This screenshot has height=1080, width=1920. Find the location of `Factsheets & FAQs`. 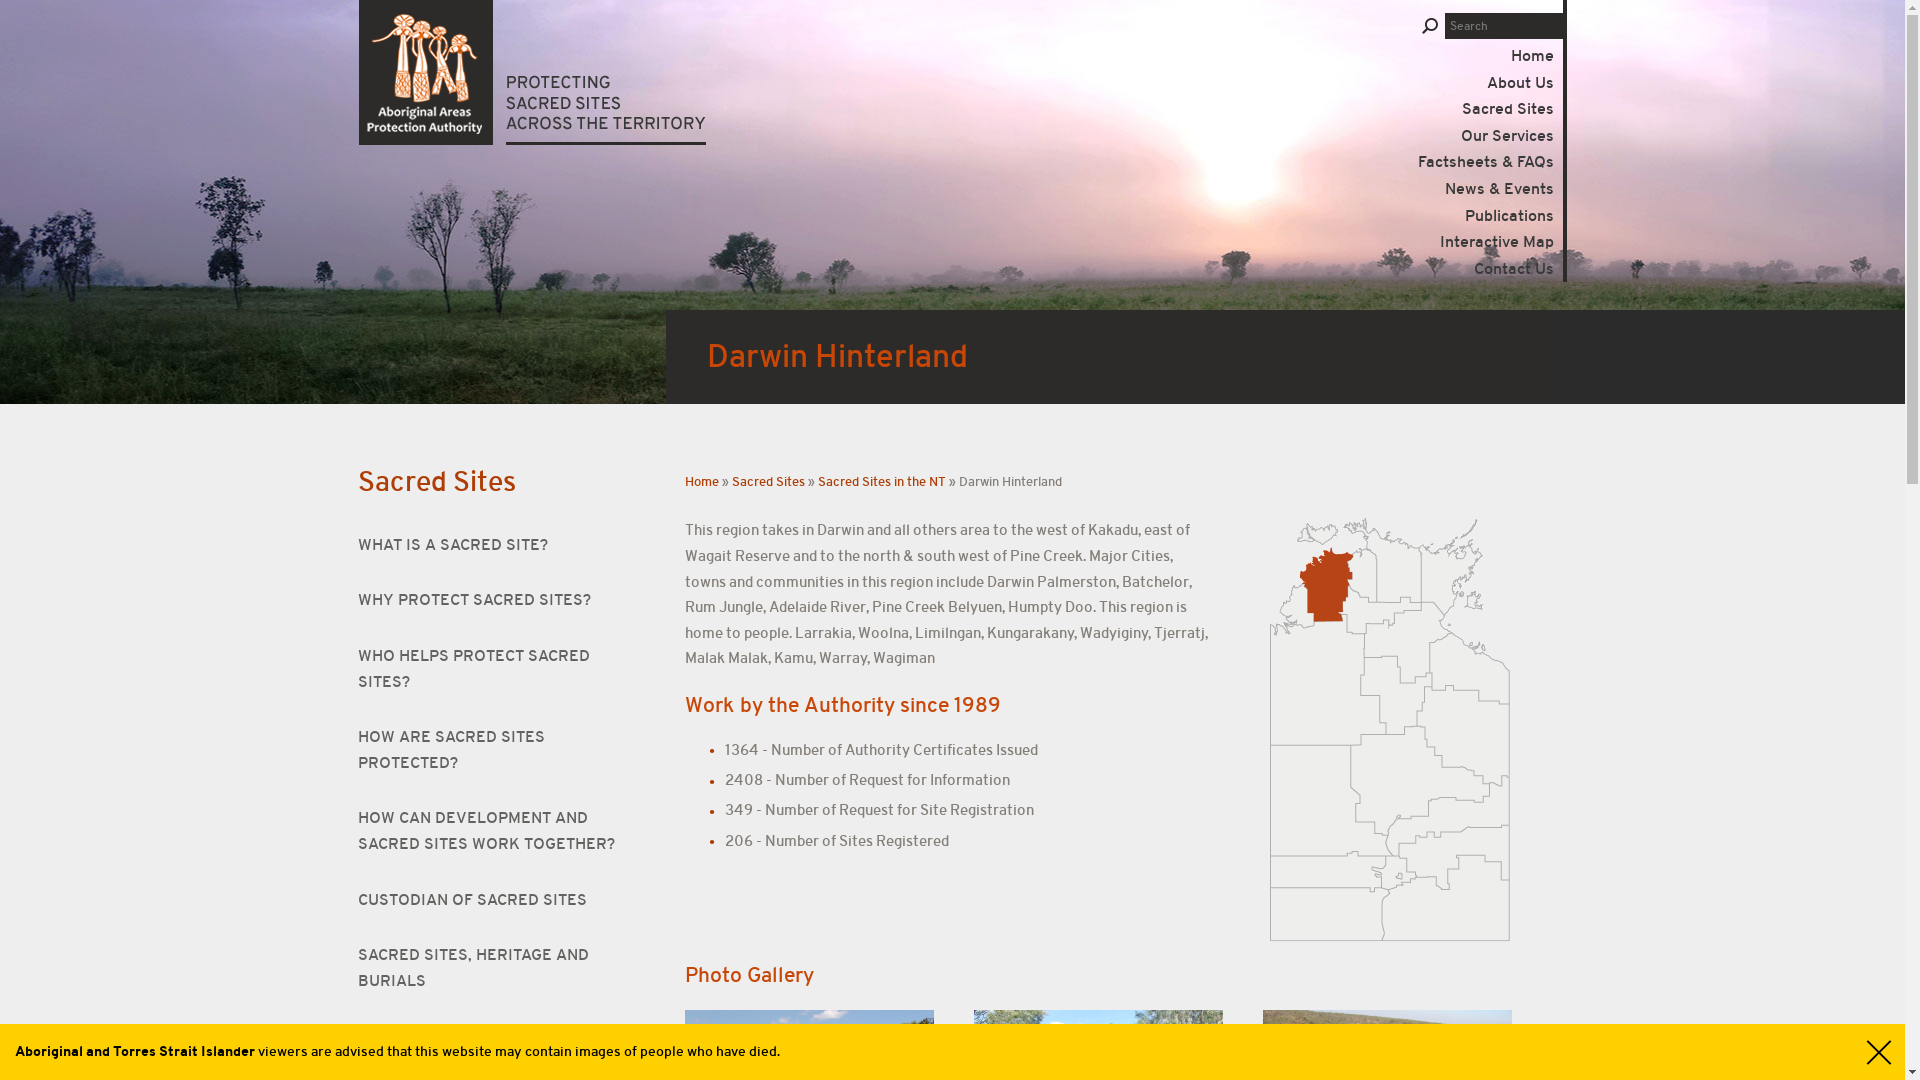

Factsheets & FAQs is located at coordinates (1486, 162).